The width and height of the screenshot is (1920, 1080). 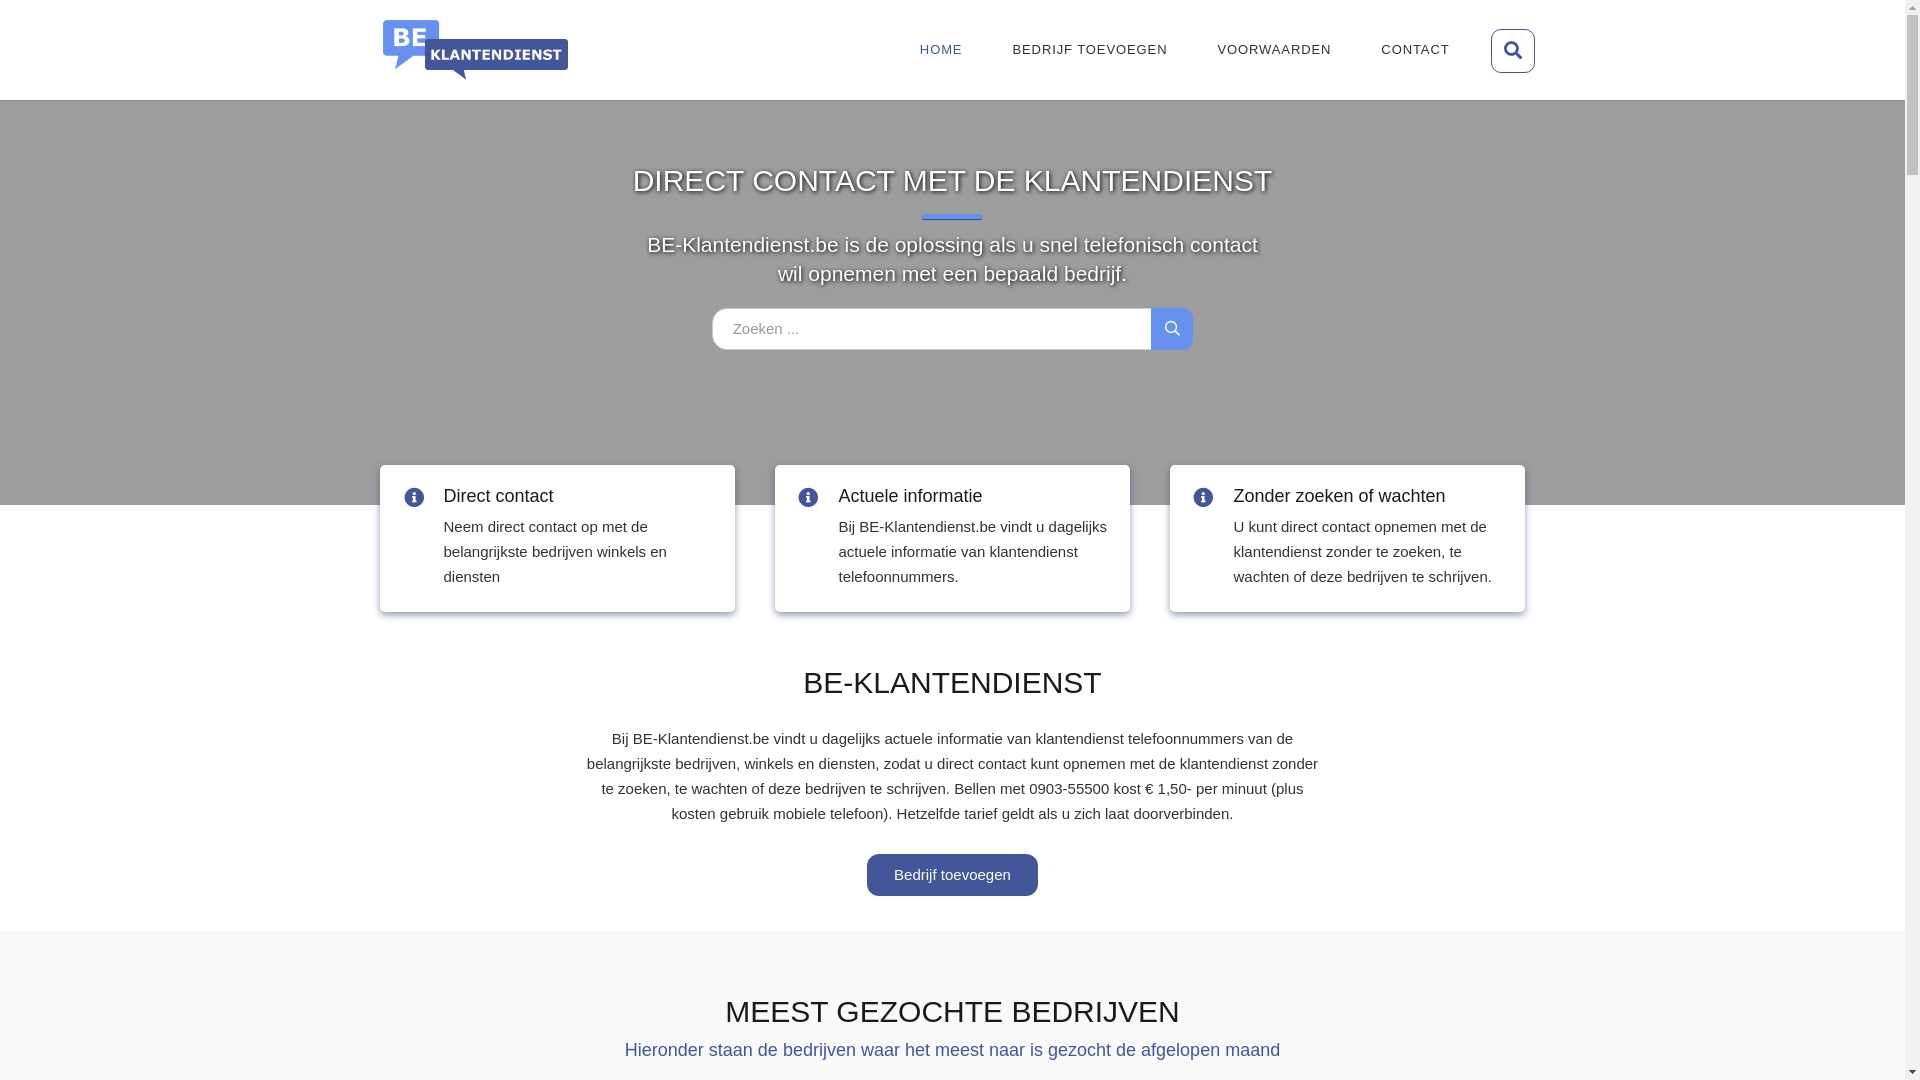 What do you see at coordinates (952, 875) in the screenshot?
I see `Bedrijf toevoegen` at bounding box center [952, 875].